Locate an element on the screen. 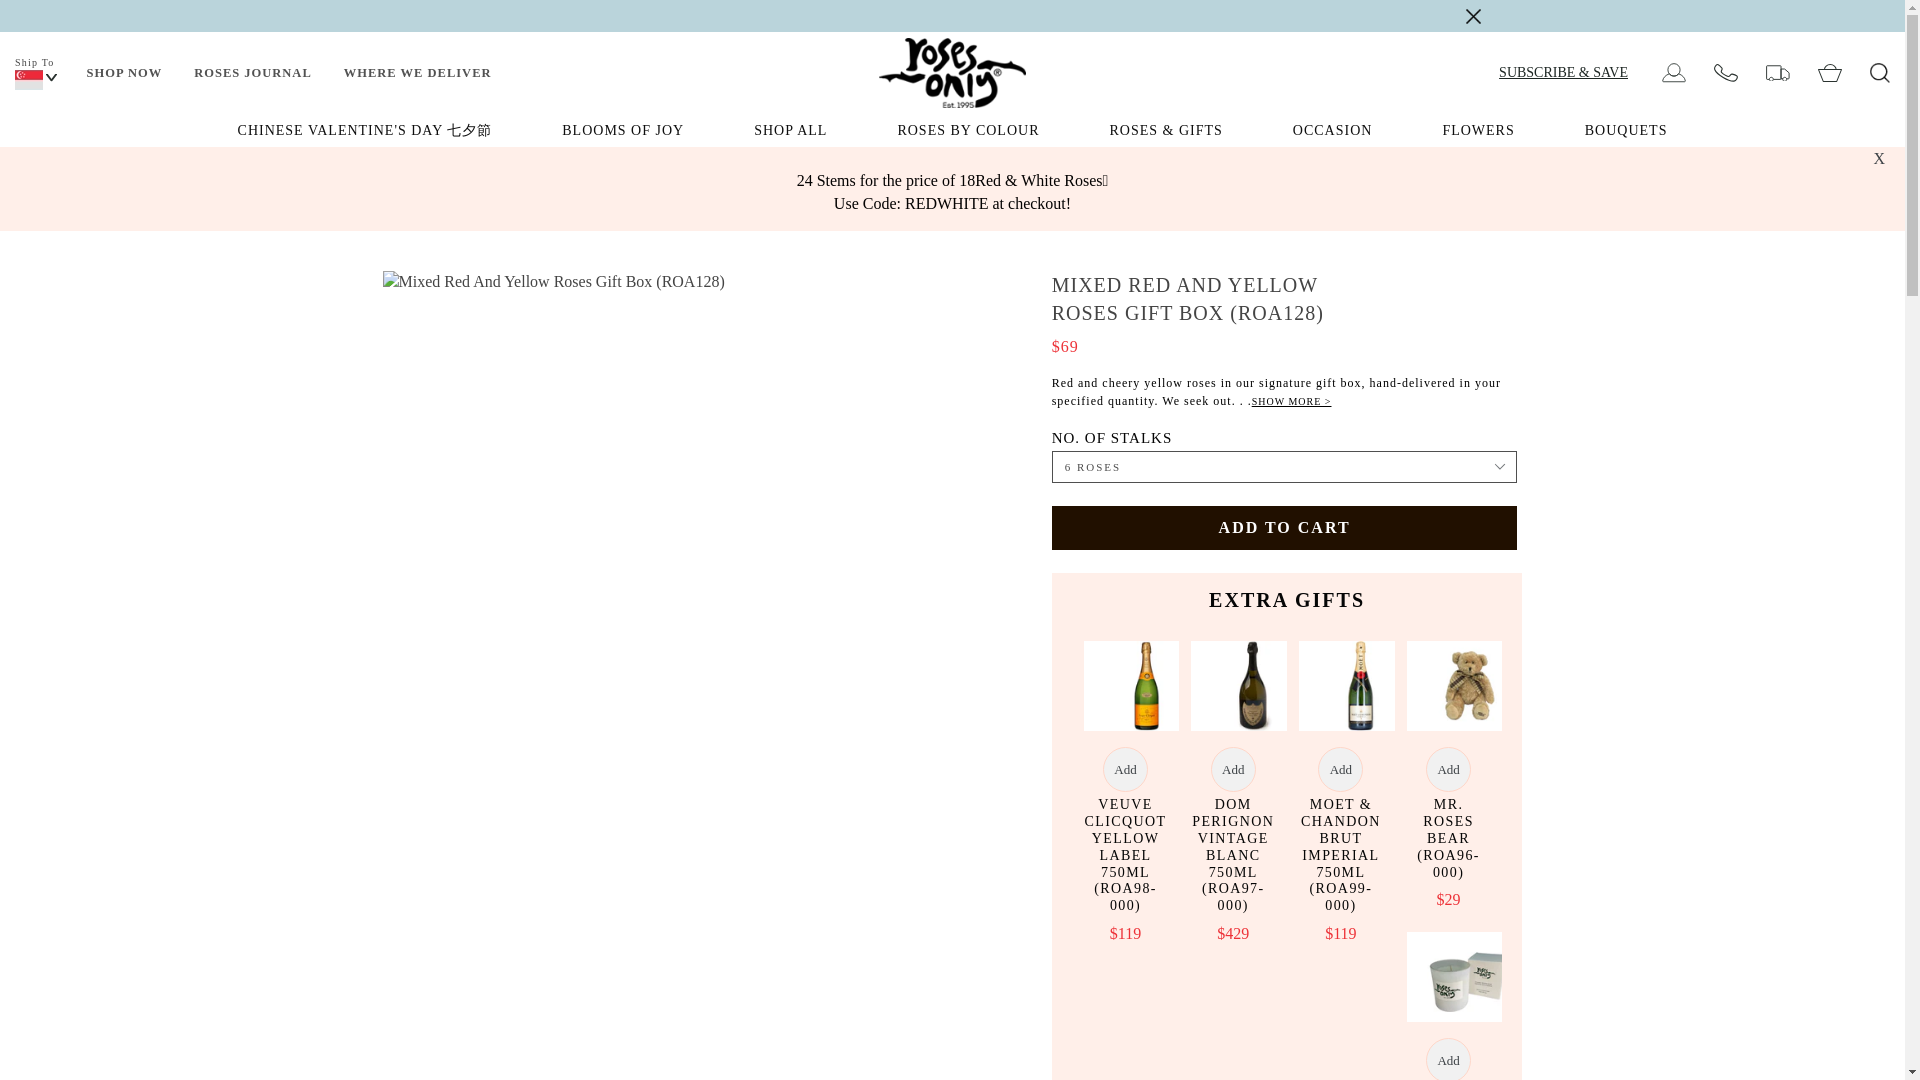 The width and height of the screenshot is (1920, 1080). SHOP NOW is located at coordinates (124, 73).